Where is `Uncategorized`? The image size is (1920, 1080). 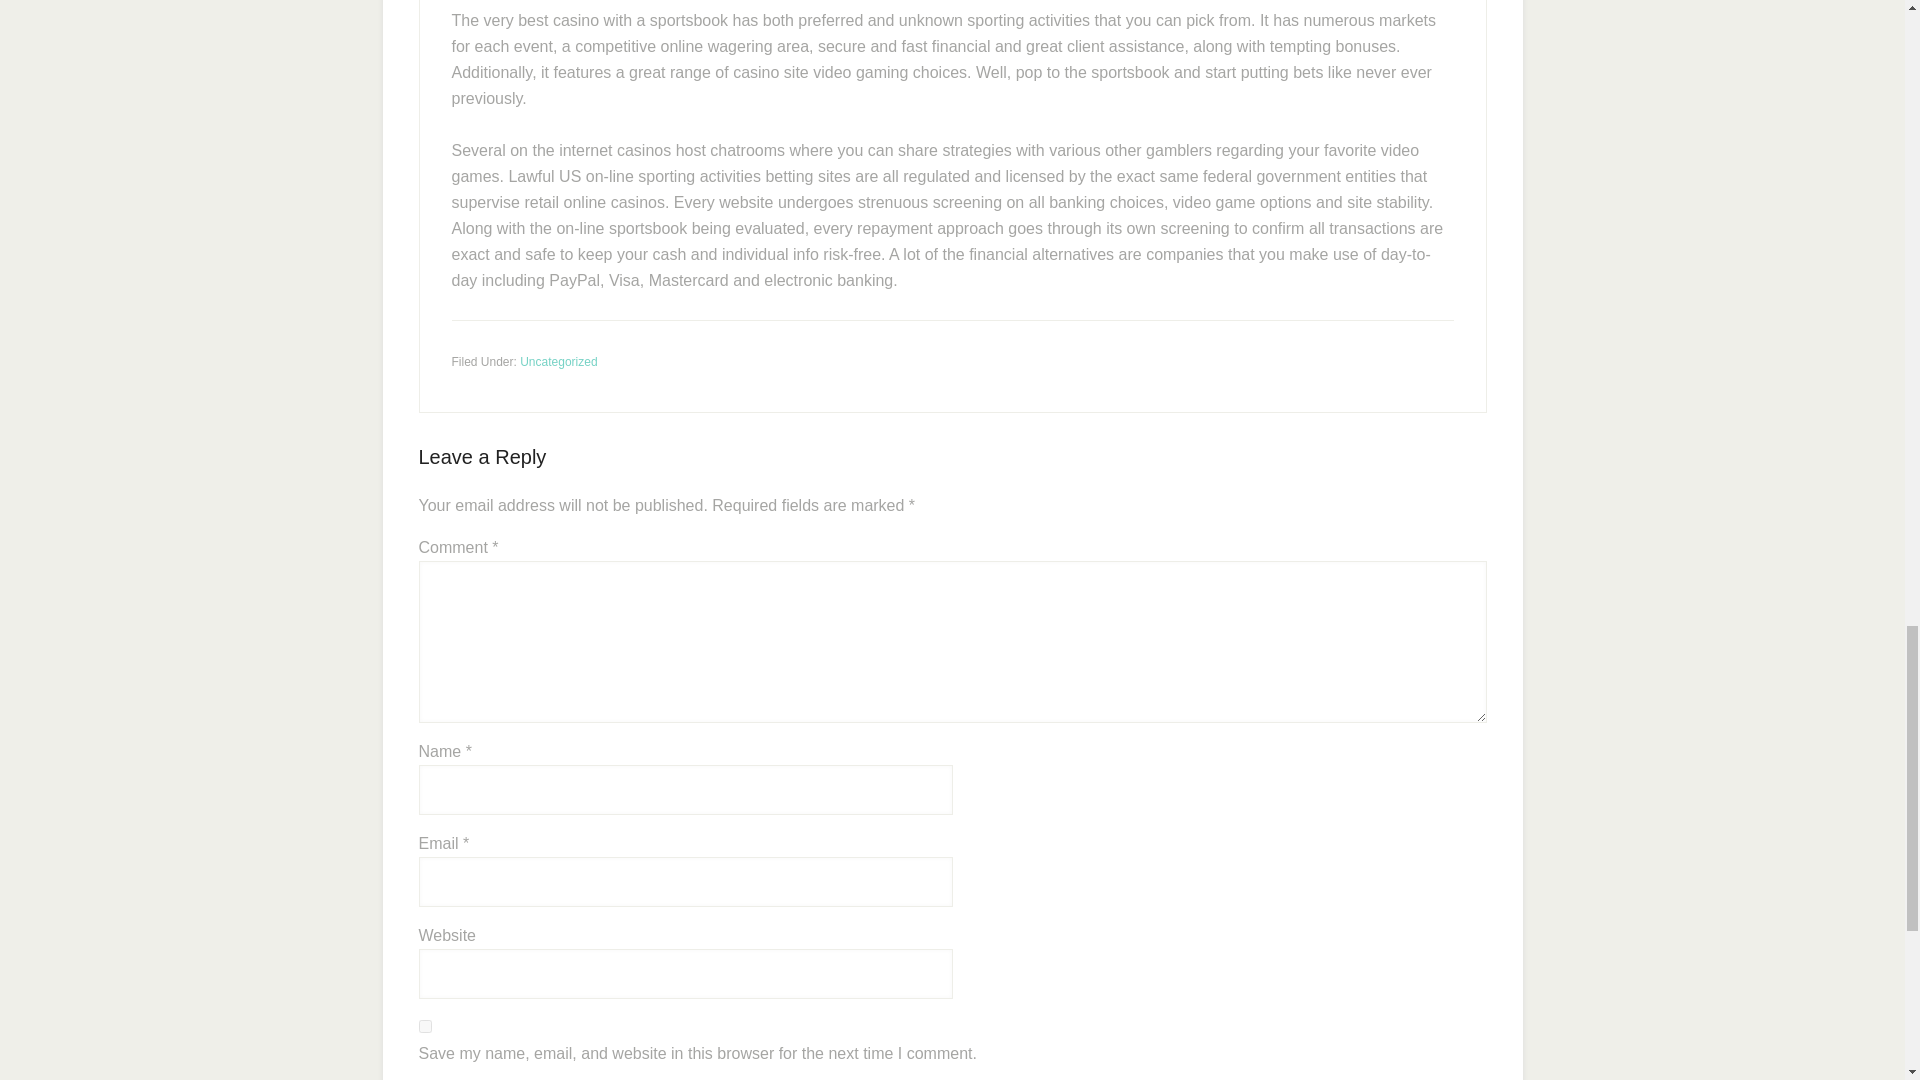
Uncategorized is located at coordinates (558, 362).